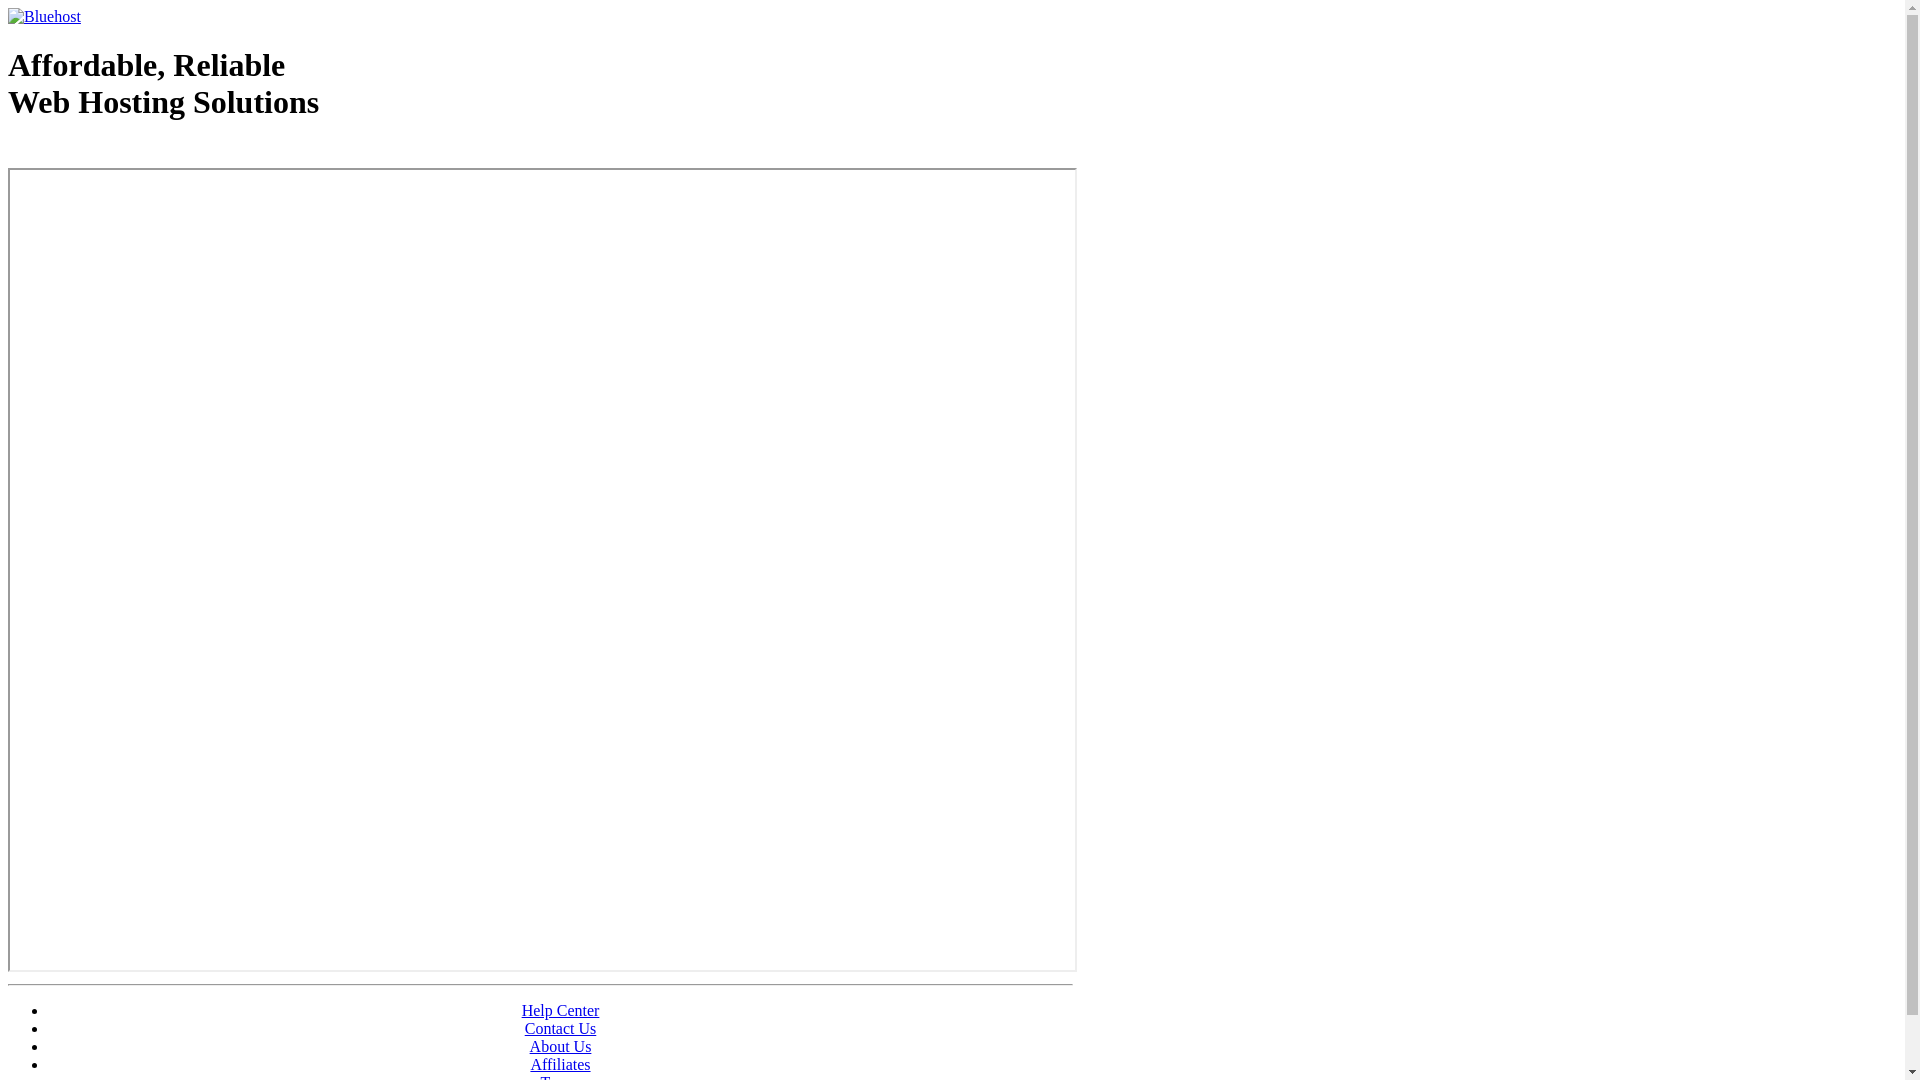  I want to click on Affiliates, so click(560, 1064).